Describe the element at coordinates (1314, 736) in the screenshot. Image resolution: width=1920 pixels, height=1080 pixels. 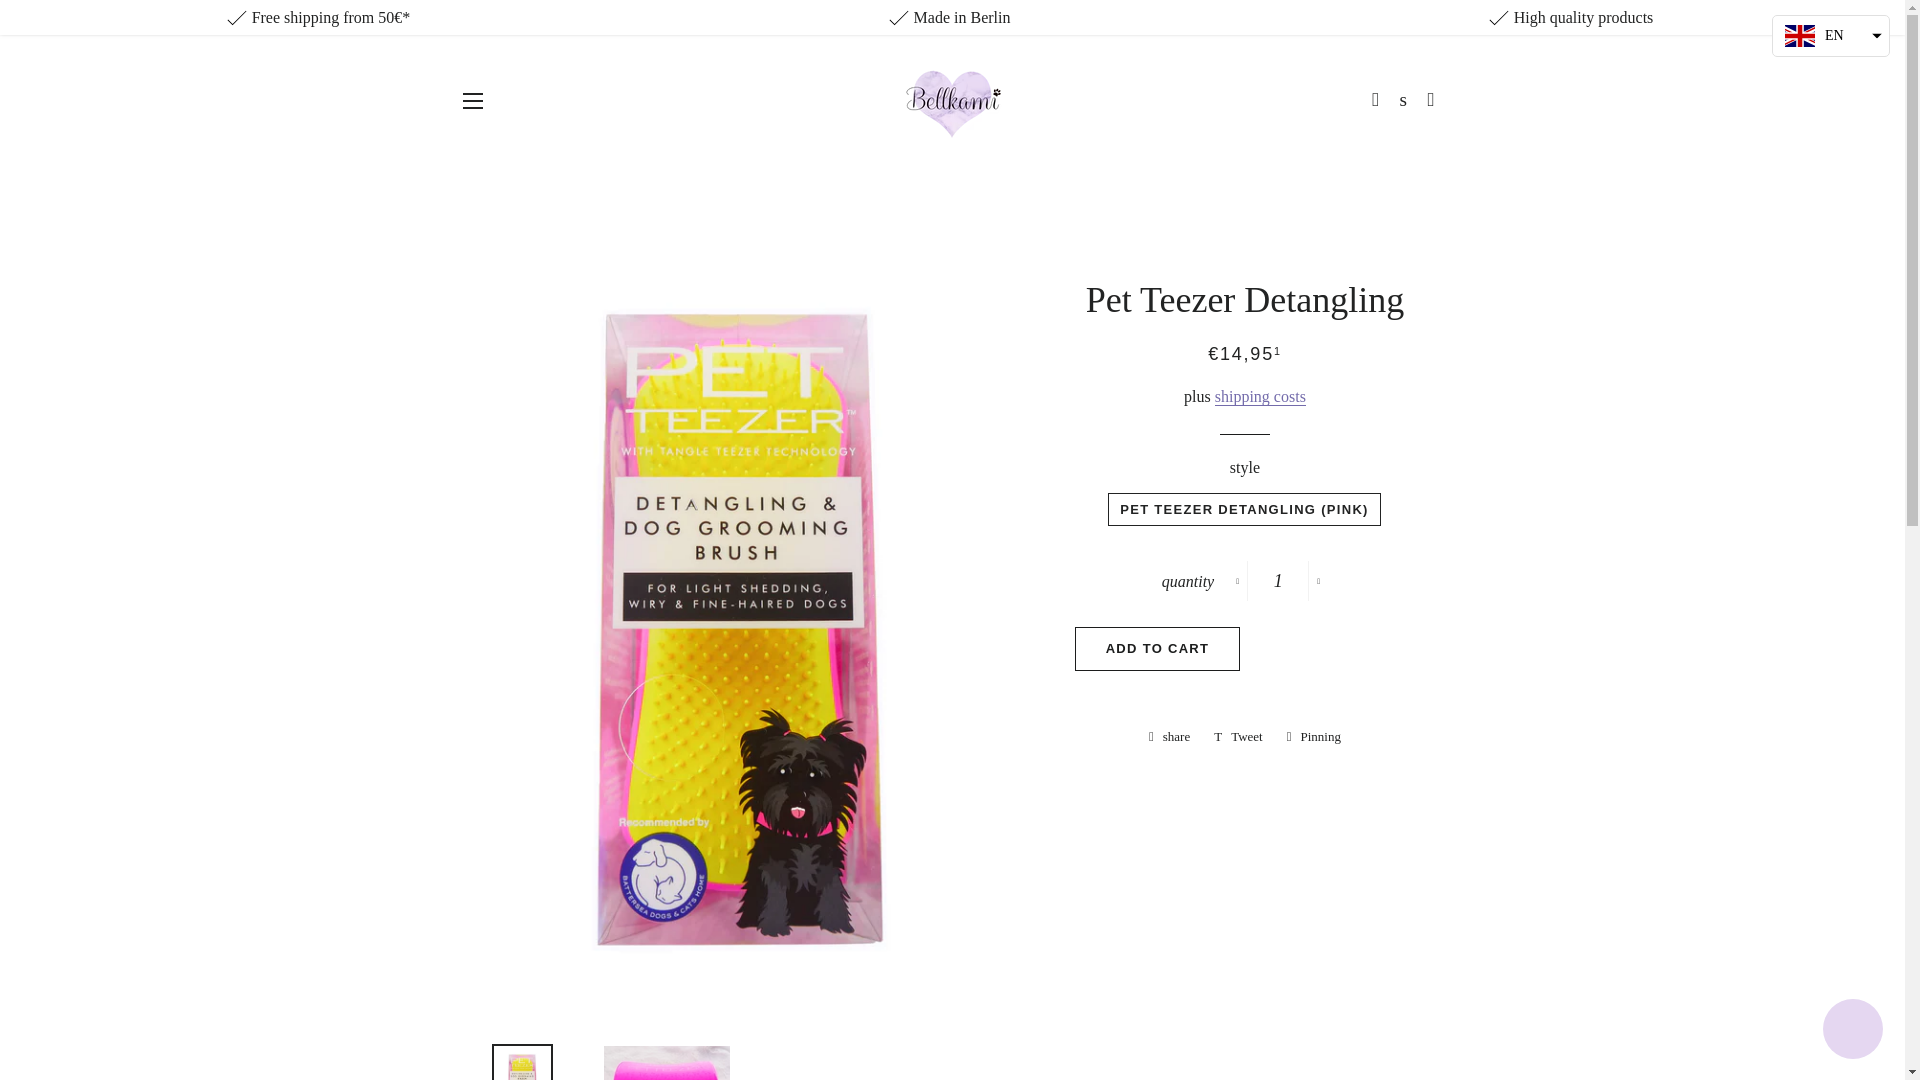
I see `Pin it on Pinterest` at that location.